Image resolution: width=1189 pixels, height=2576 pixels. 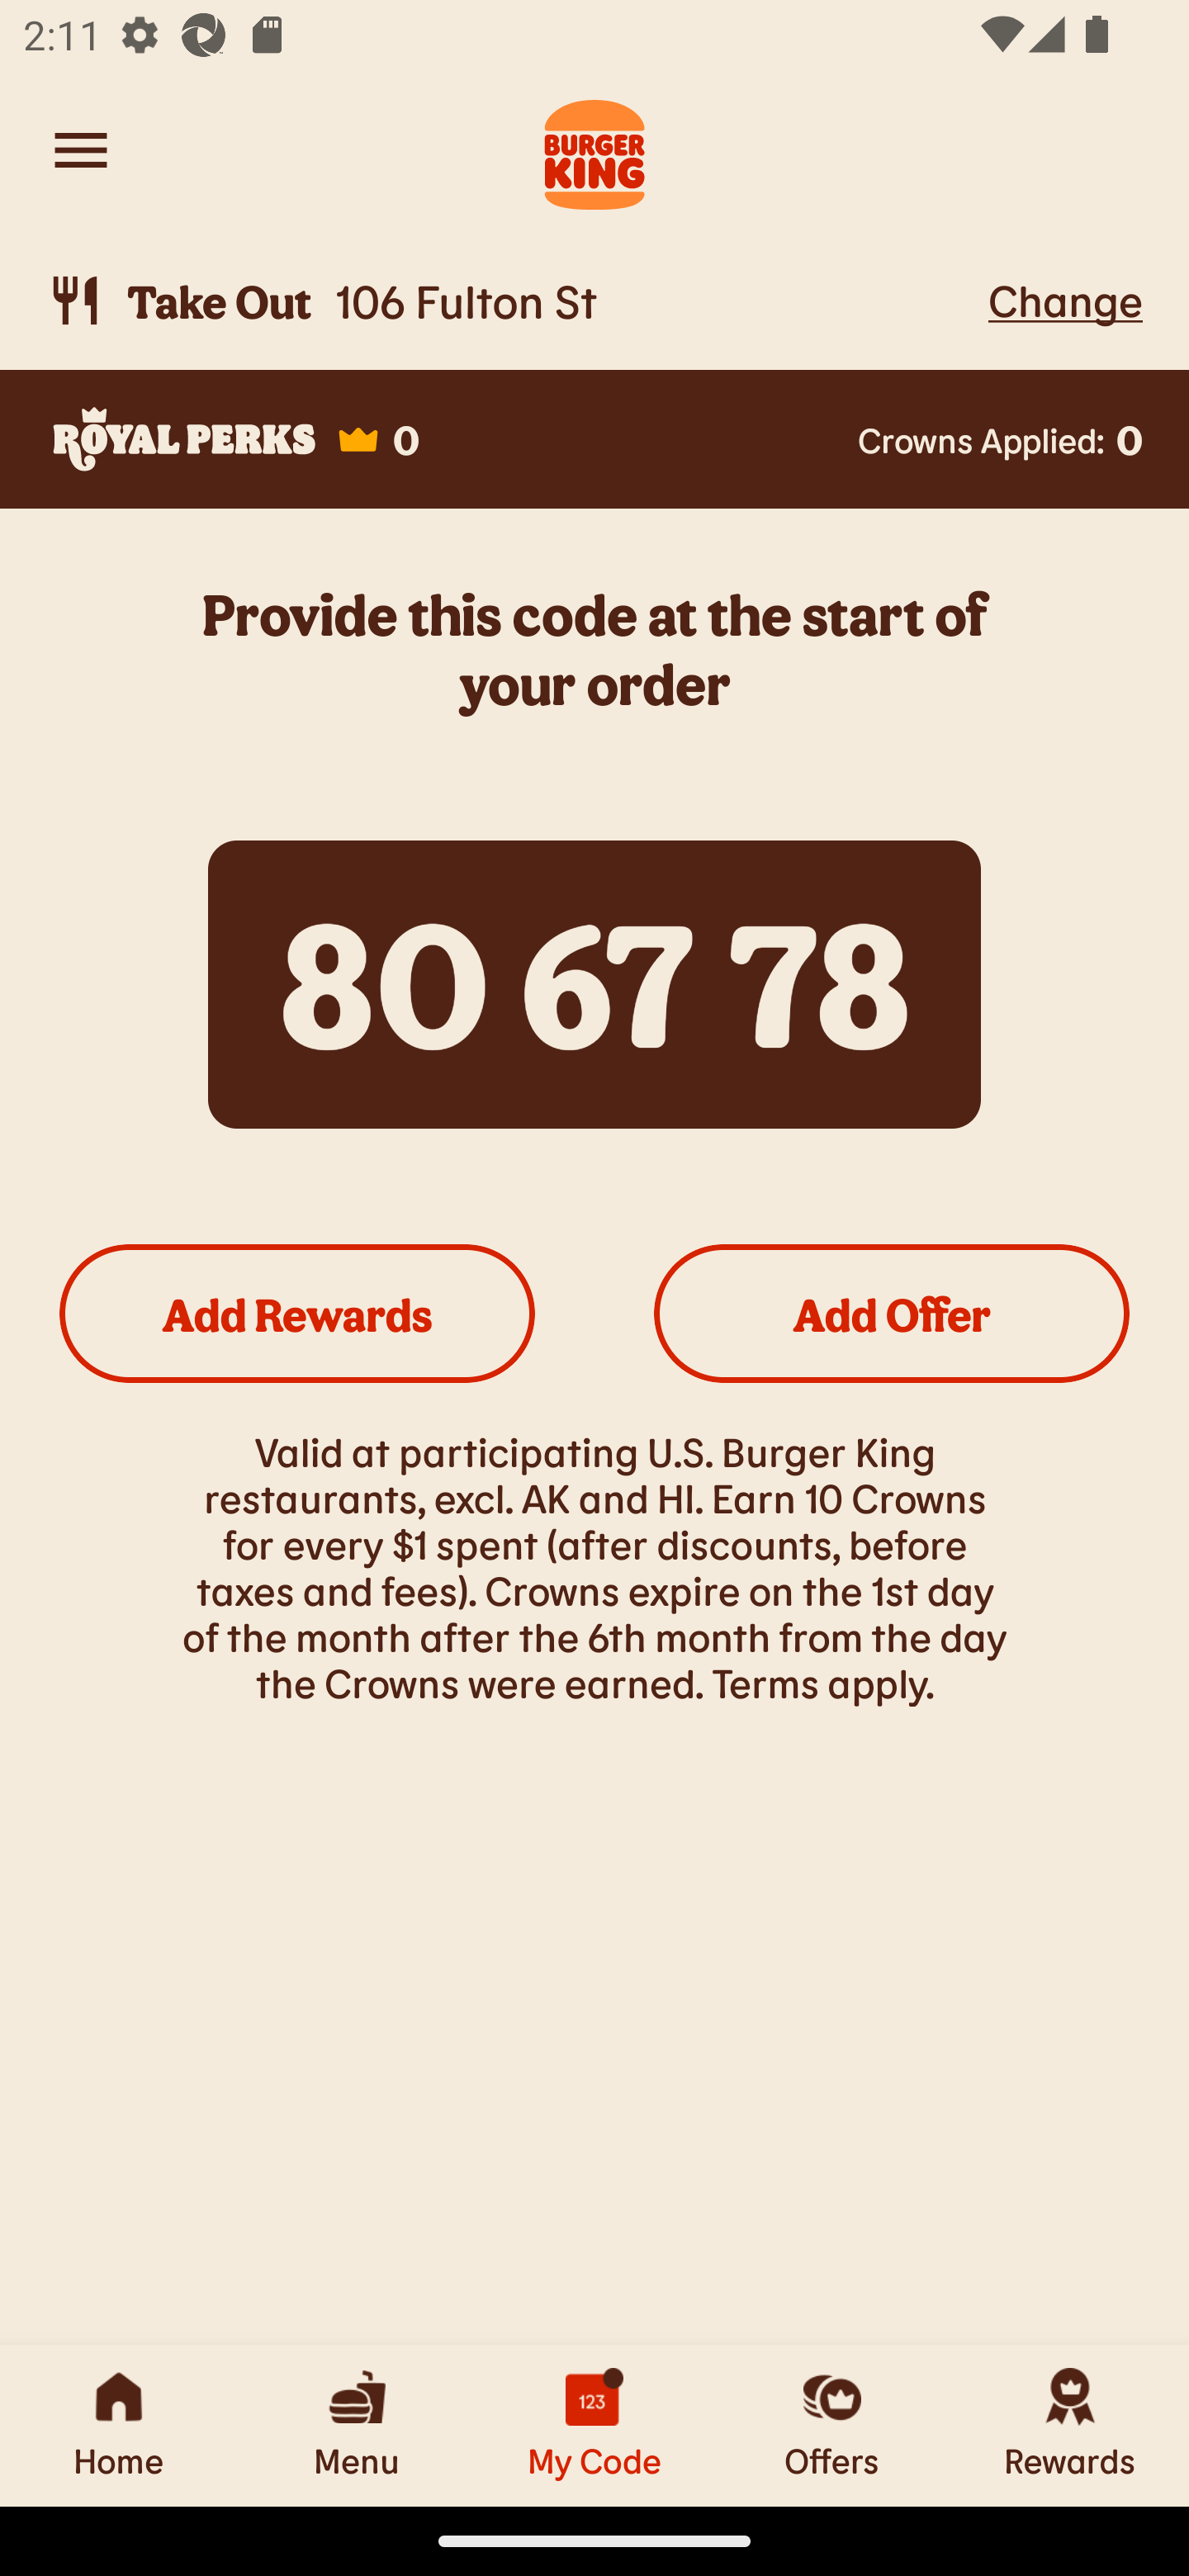 I want to click on Add Offer, so click(x=892, y=1313).